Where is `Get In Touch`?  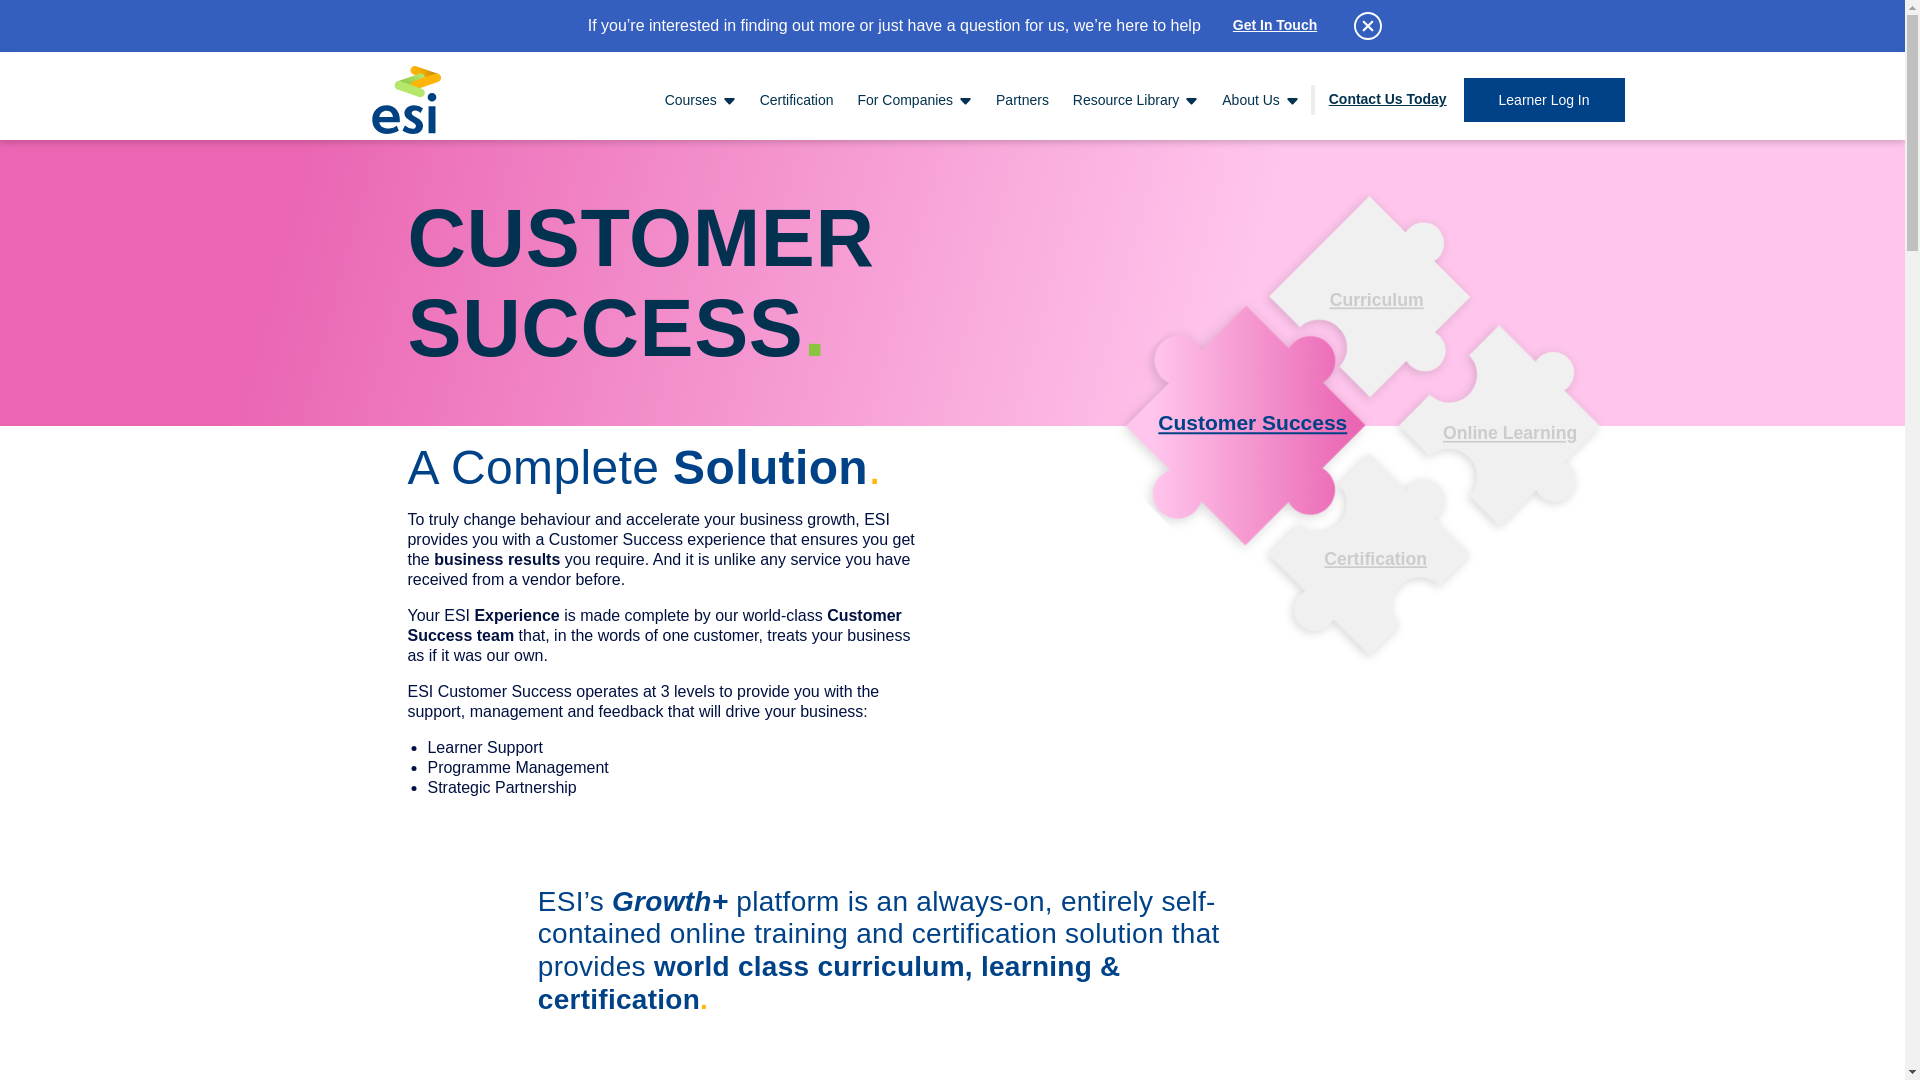 Get In Touch is located at coordinates (1274, 26).